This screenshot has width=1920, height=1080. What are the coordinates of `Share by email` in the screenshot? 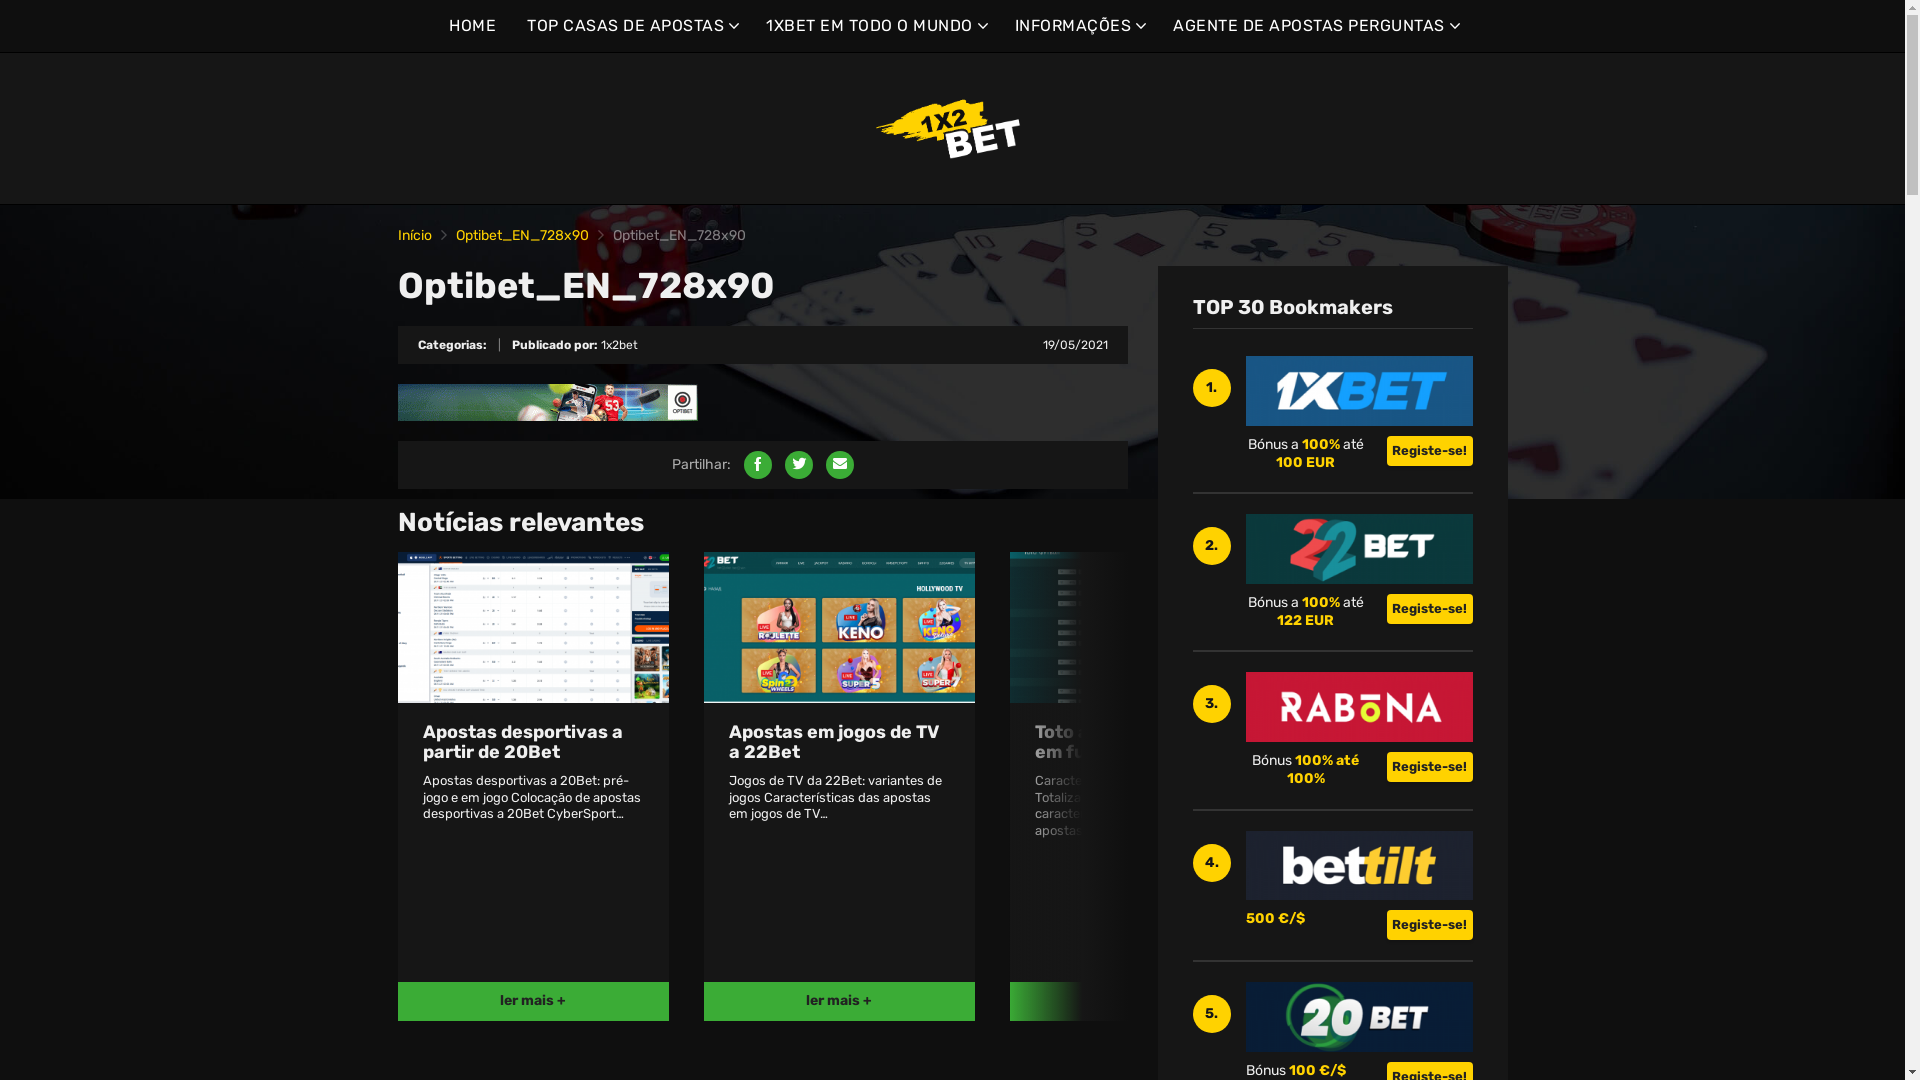 It's located at (840, 465).